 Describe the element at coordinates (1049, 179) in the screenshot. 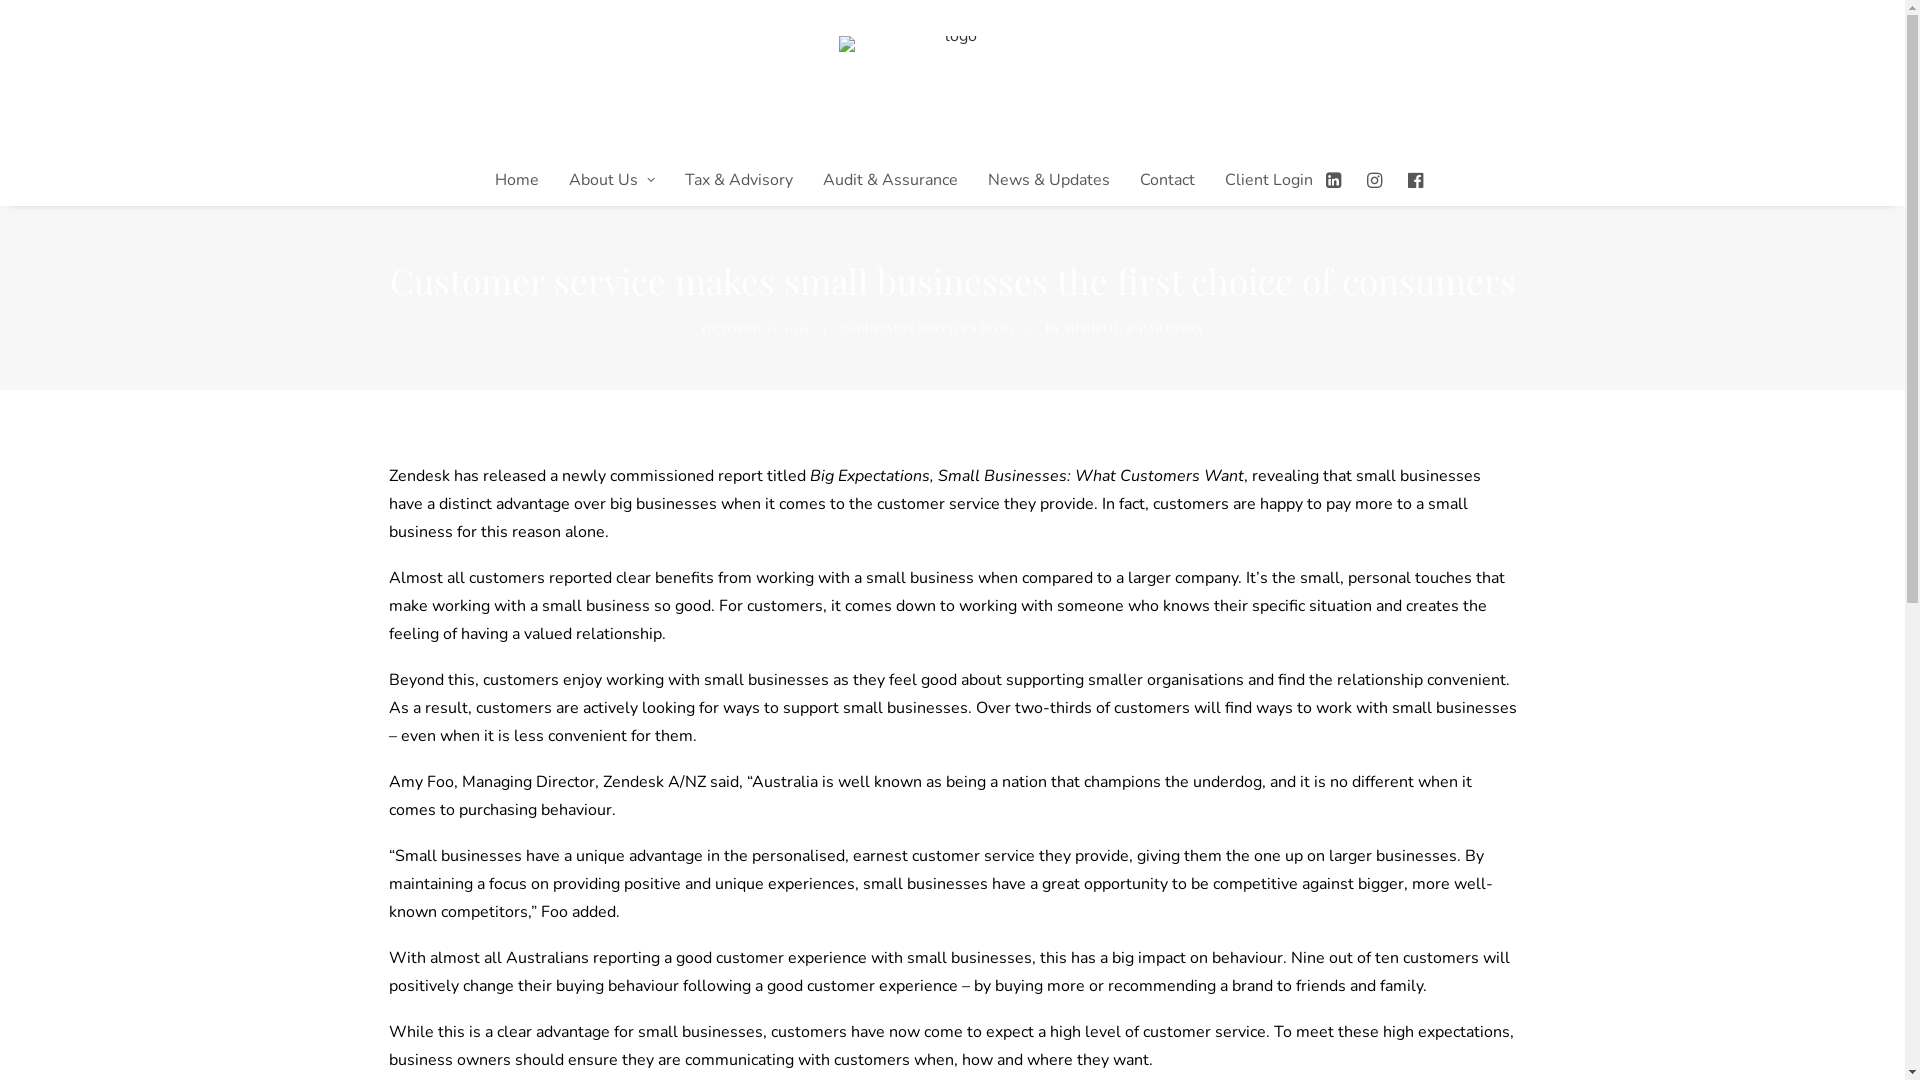

I see `News & Updates` at that location.